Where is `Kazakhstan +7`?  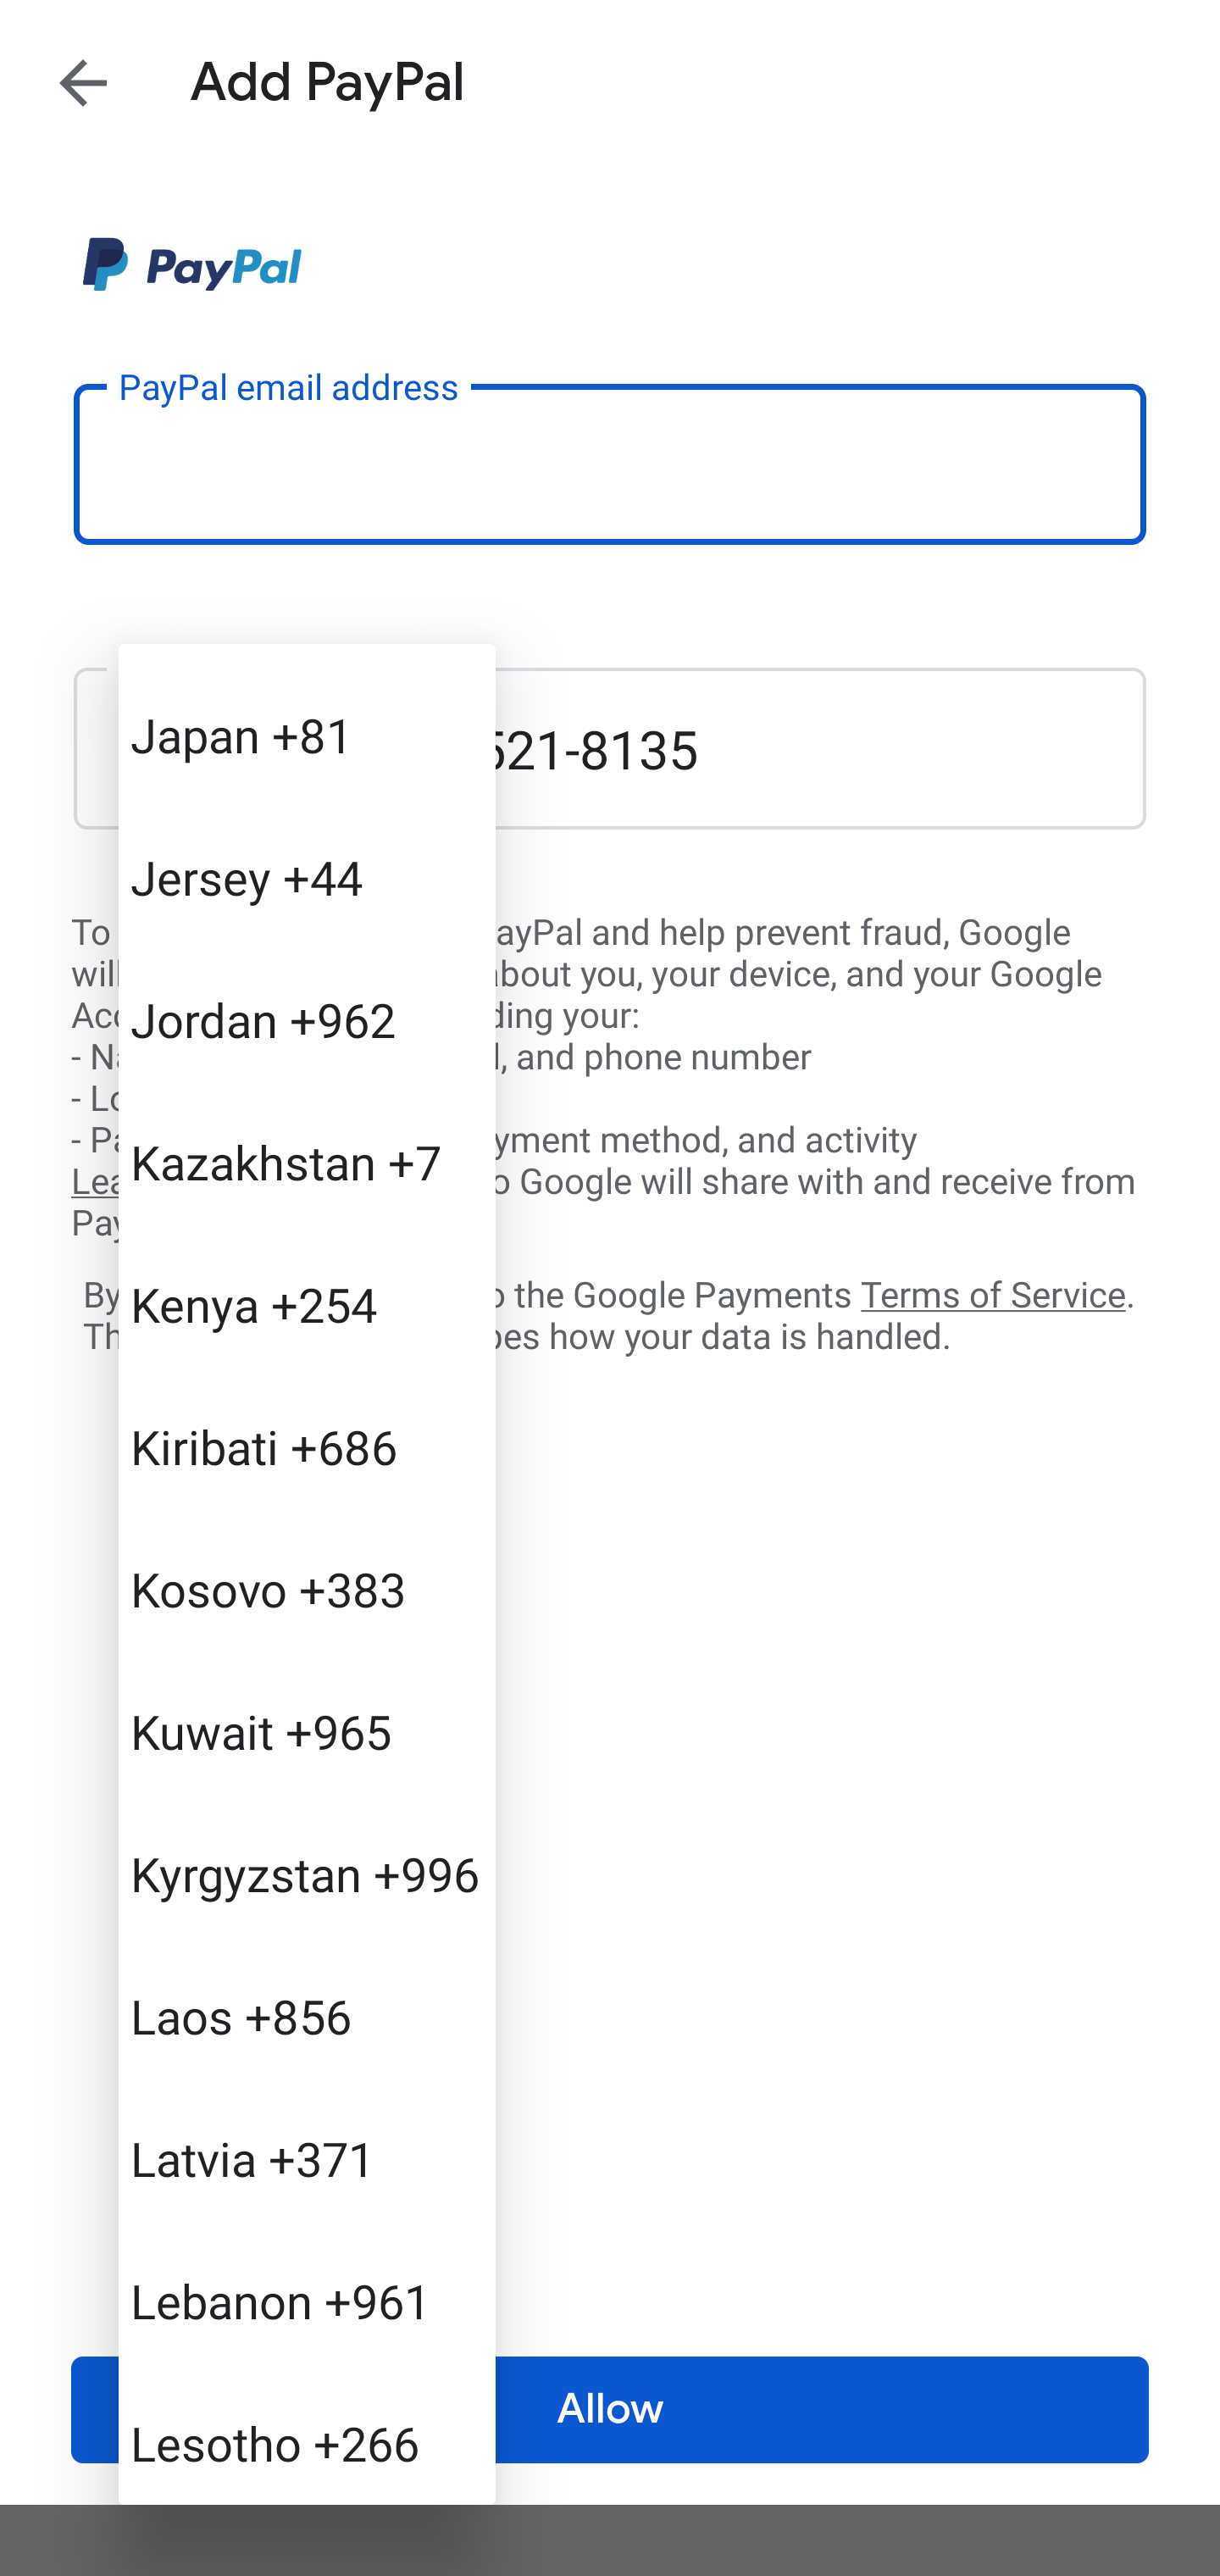
Kazakhstan +7 is located at coordinates (307, 1161).